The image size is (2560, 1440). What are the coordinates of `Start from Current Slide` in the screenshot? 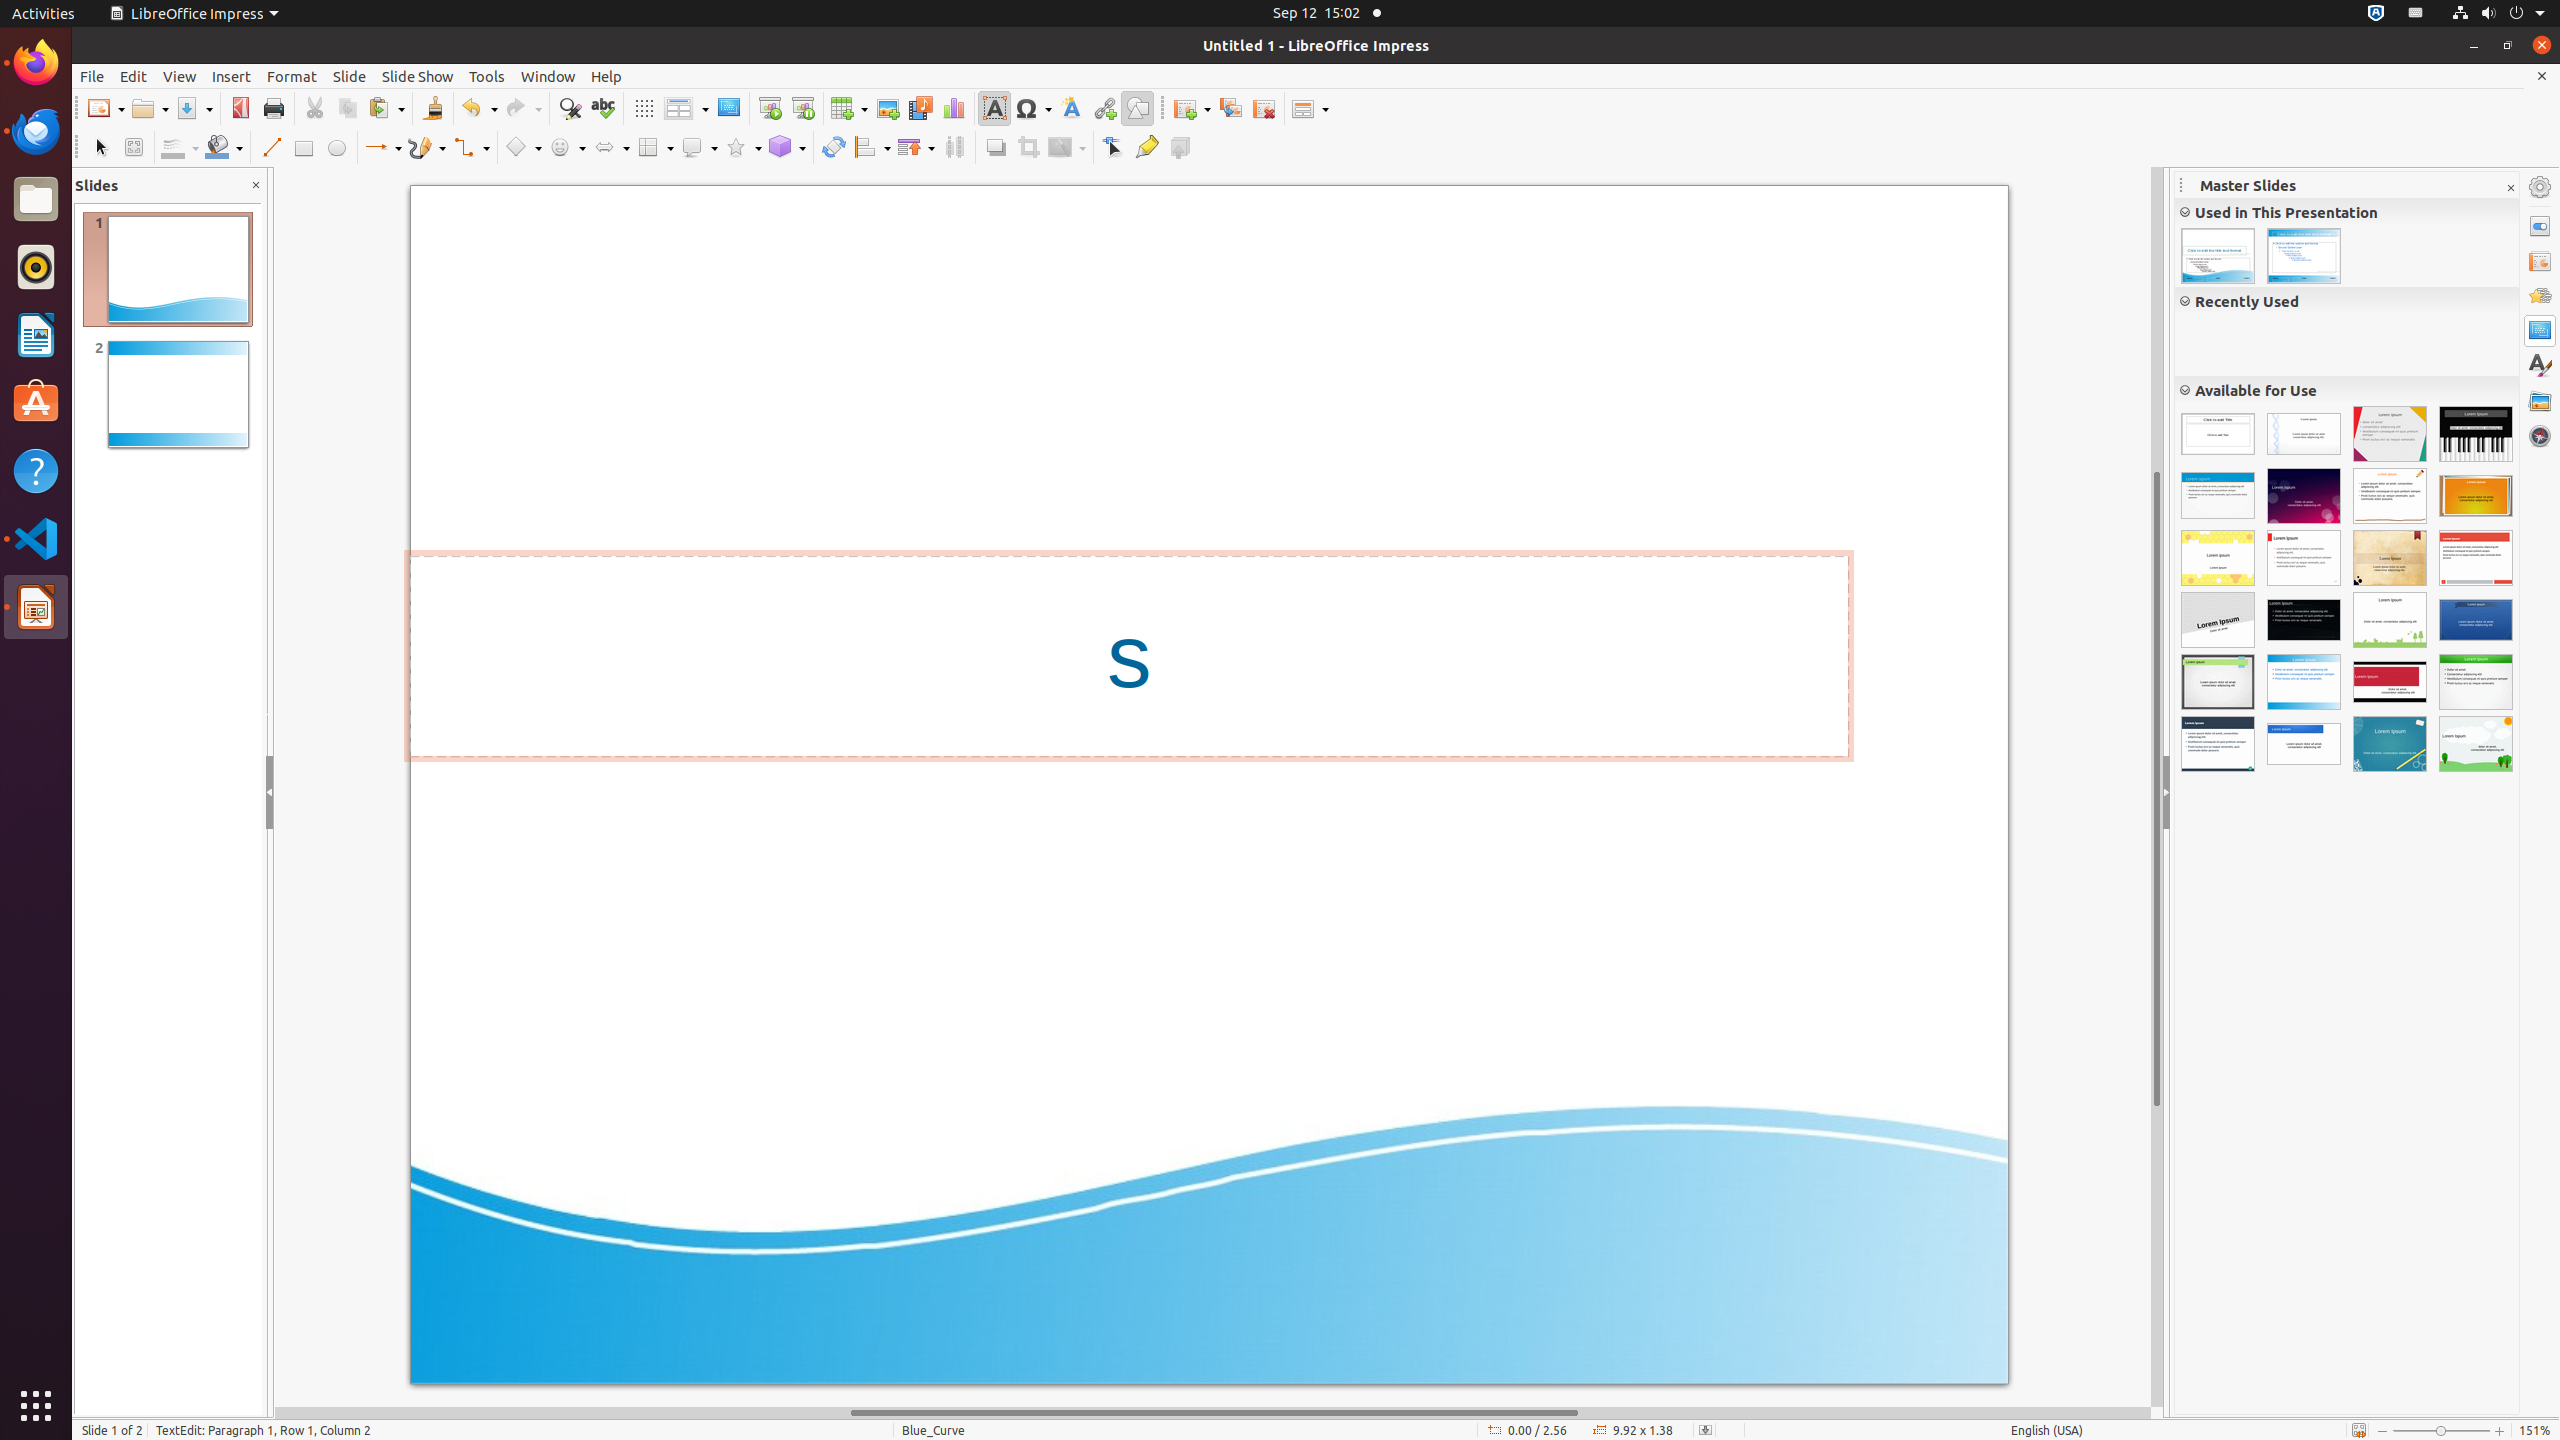 It's located at (802, 108).